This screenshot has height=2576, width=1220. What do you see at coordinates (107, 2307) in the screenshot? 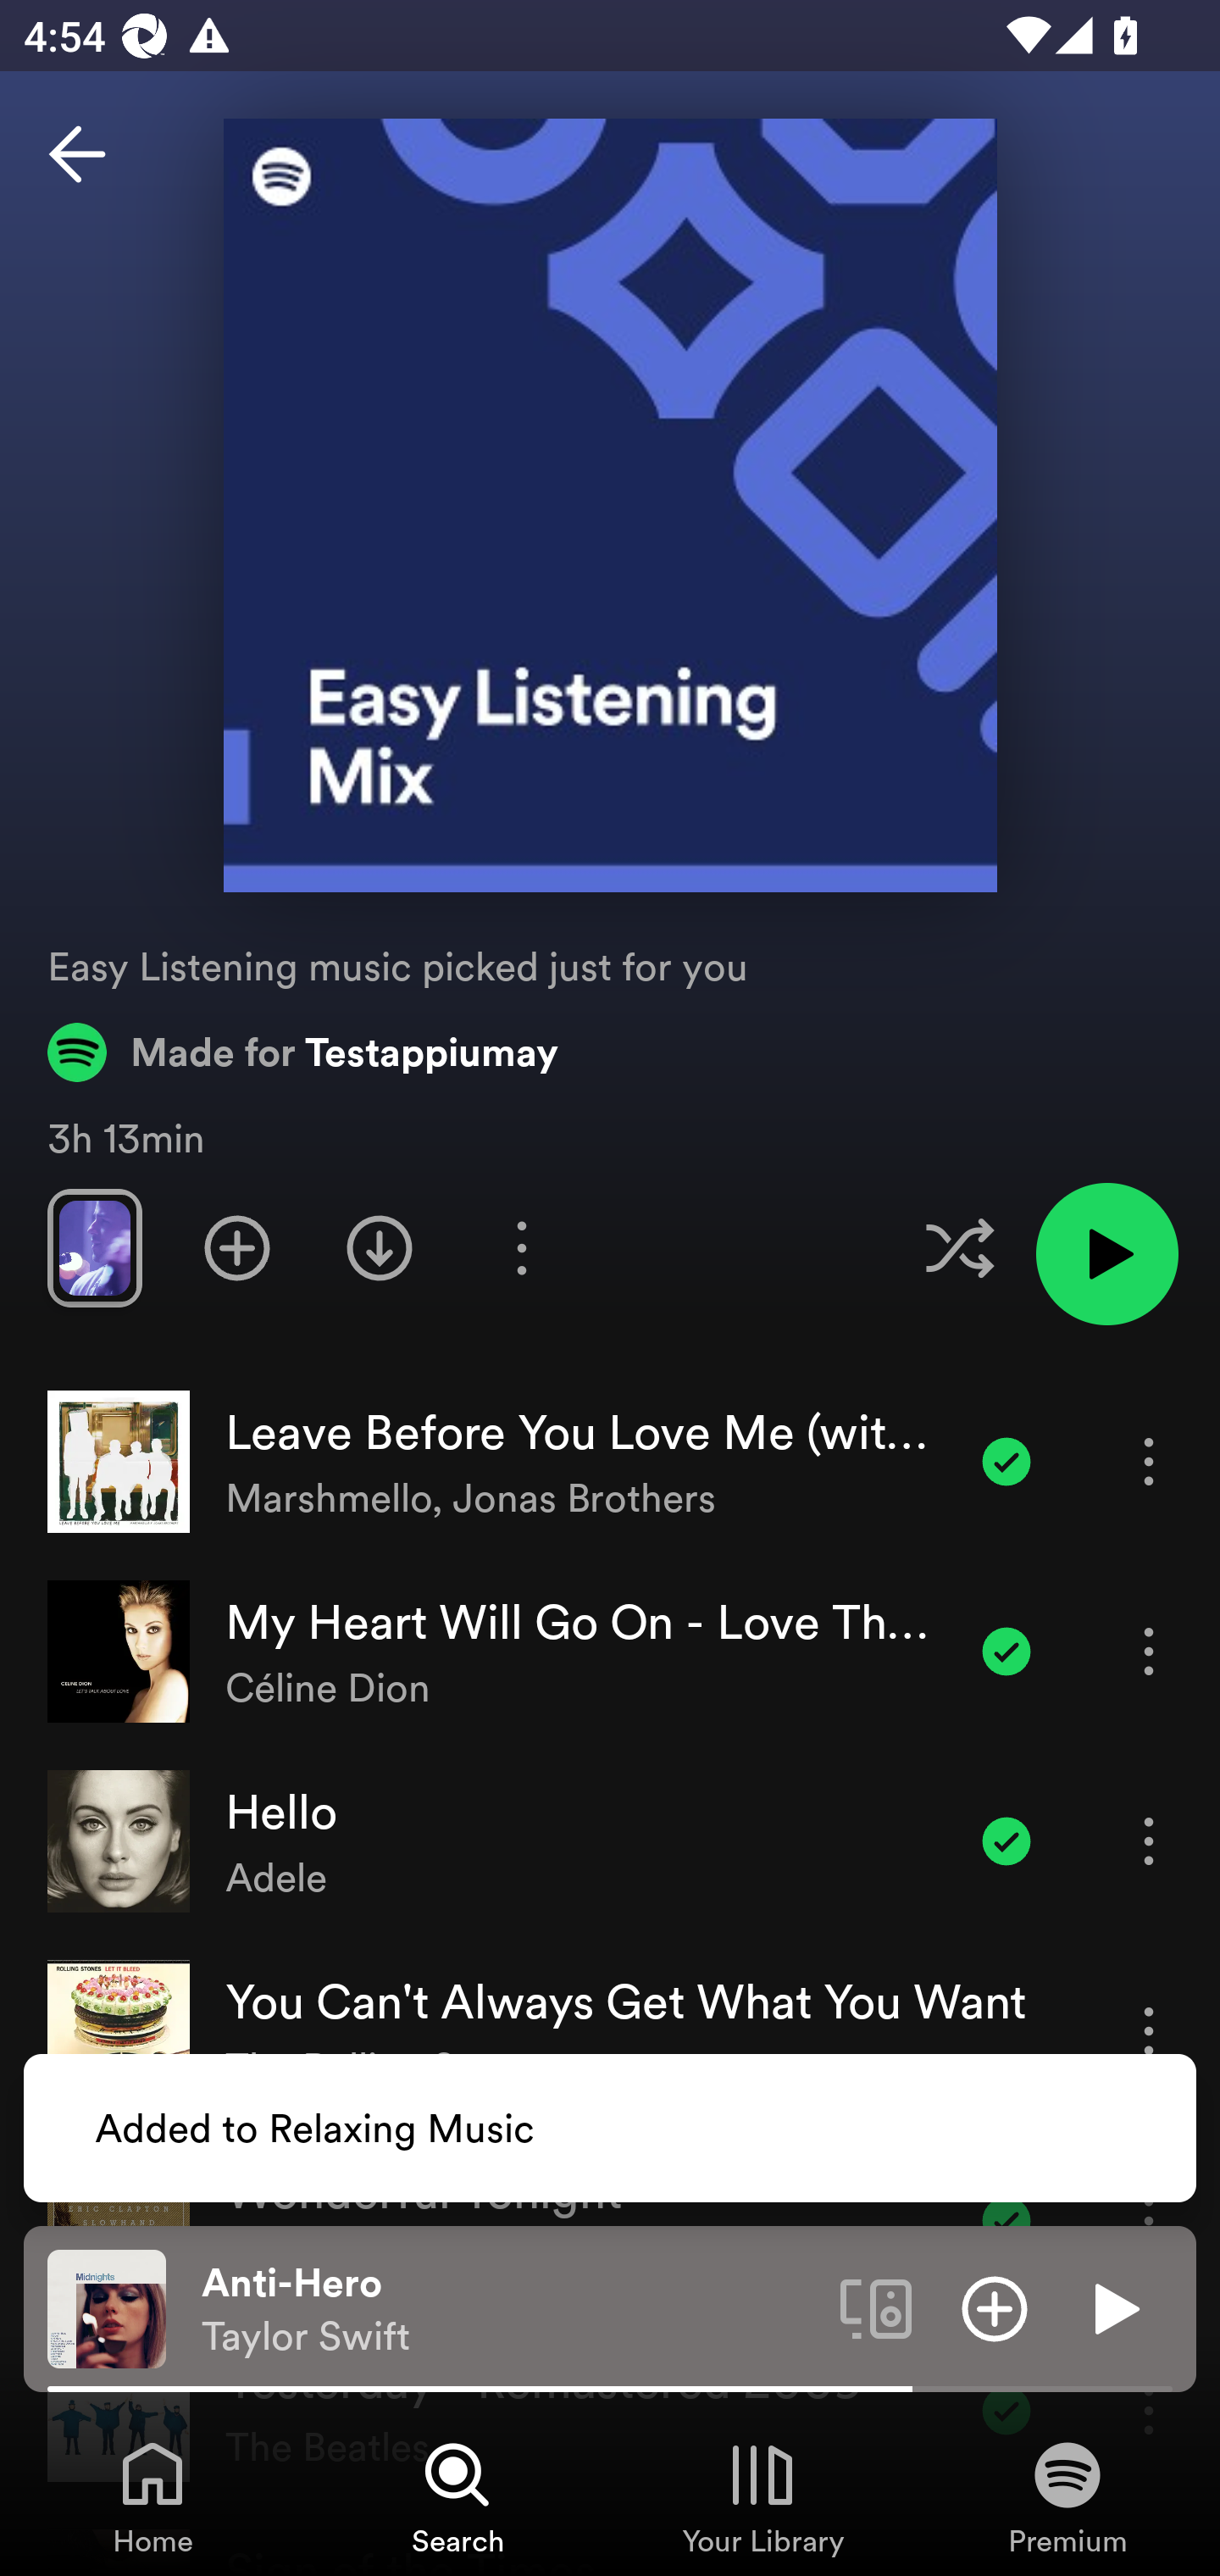
I see `The cover art of the currently playing track` at bounding box center [107, 2307].